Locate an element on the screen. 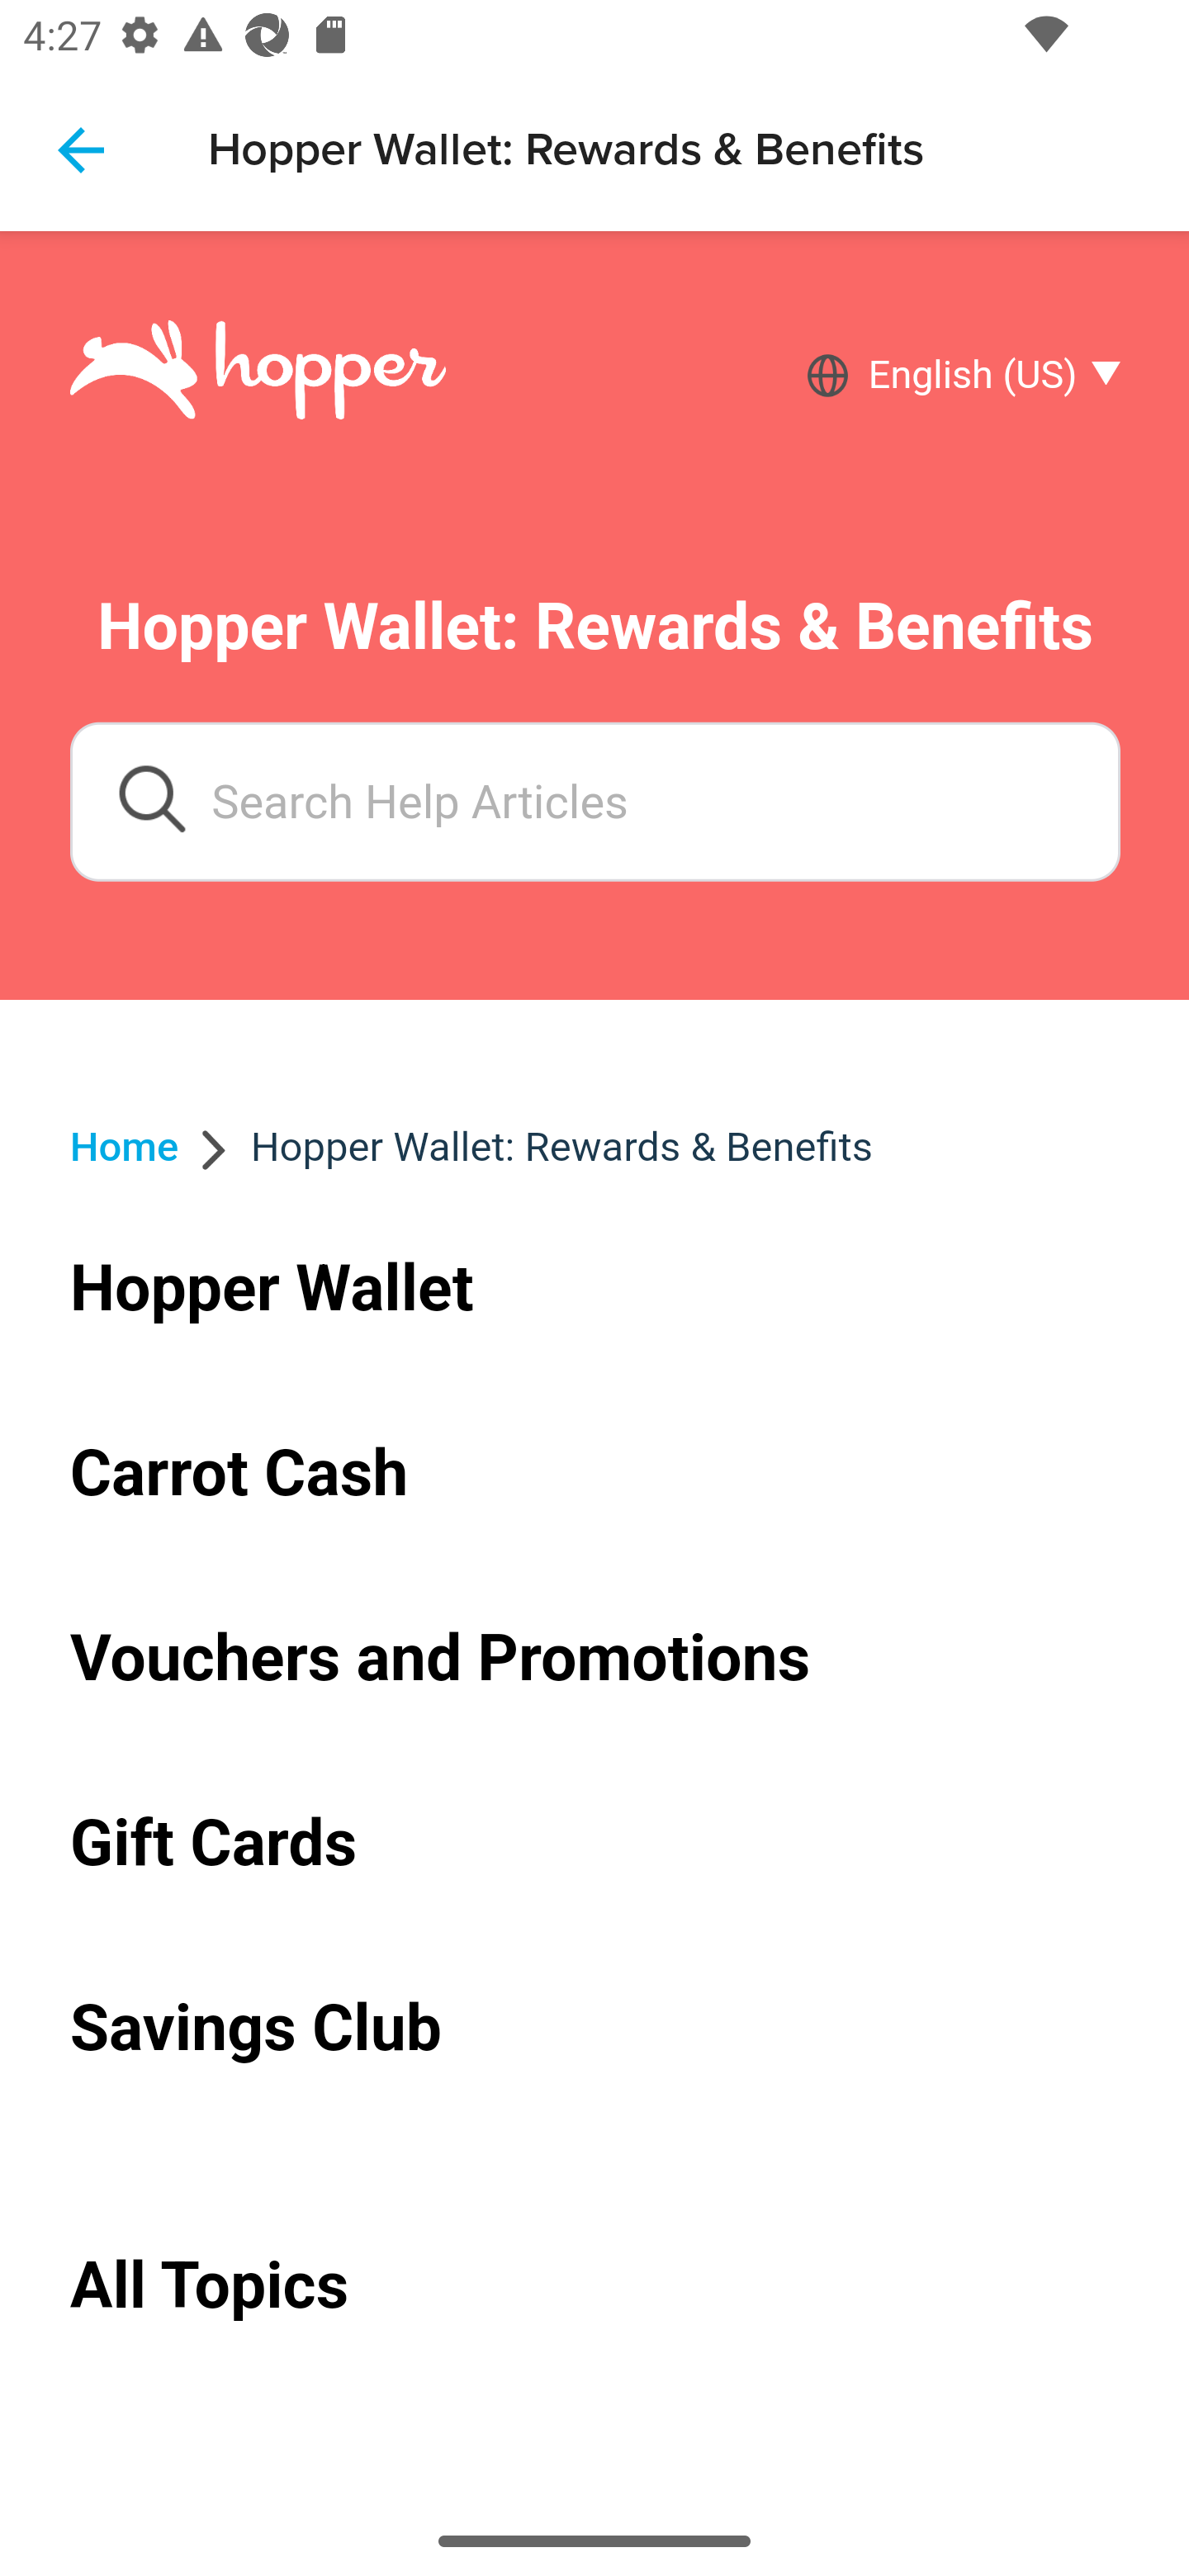  Navigate up is located at coordinates (81, 150).